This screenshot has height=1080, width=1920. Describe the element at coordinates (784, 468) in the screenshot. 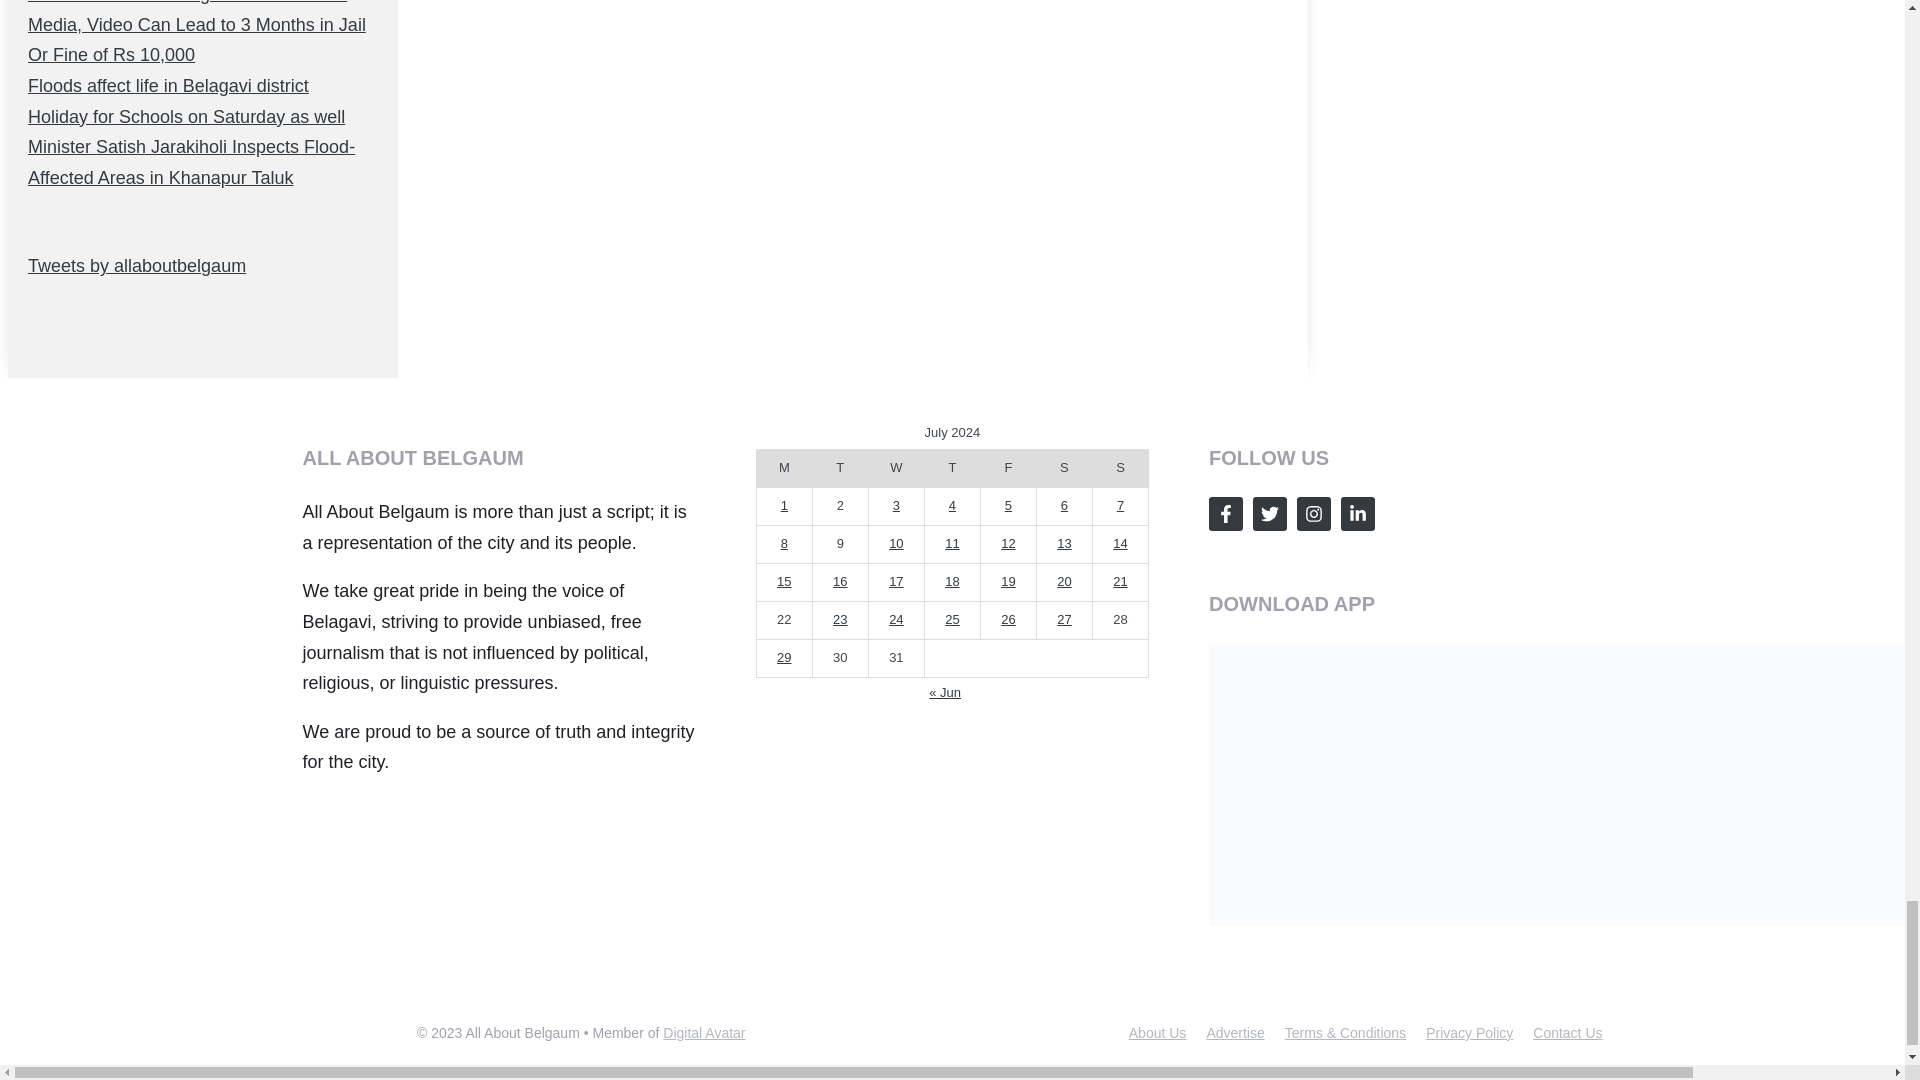

I see `Monday` at that location.